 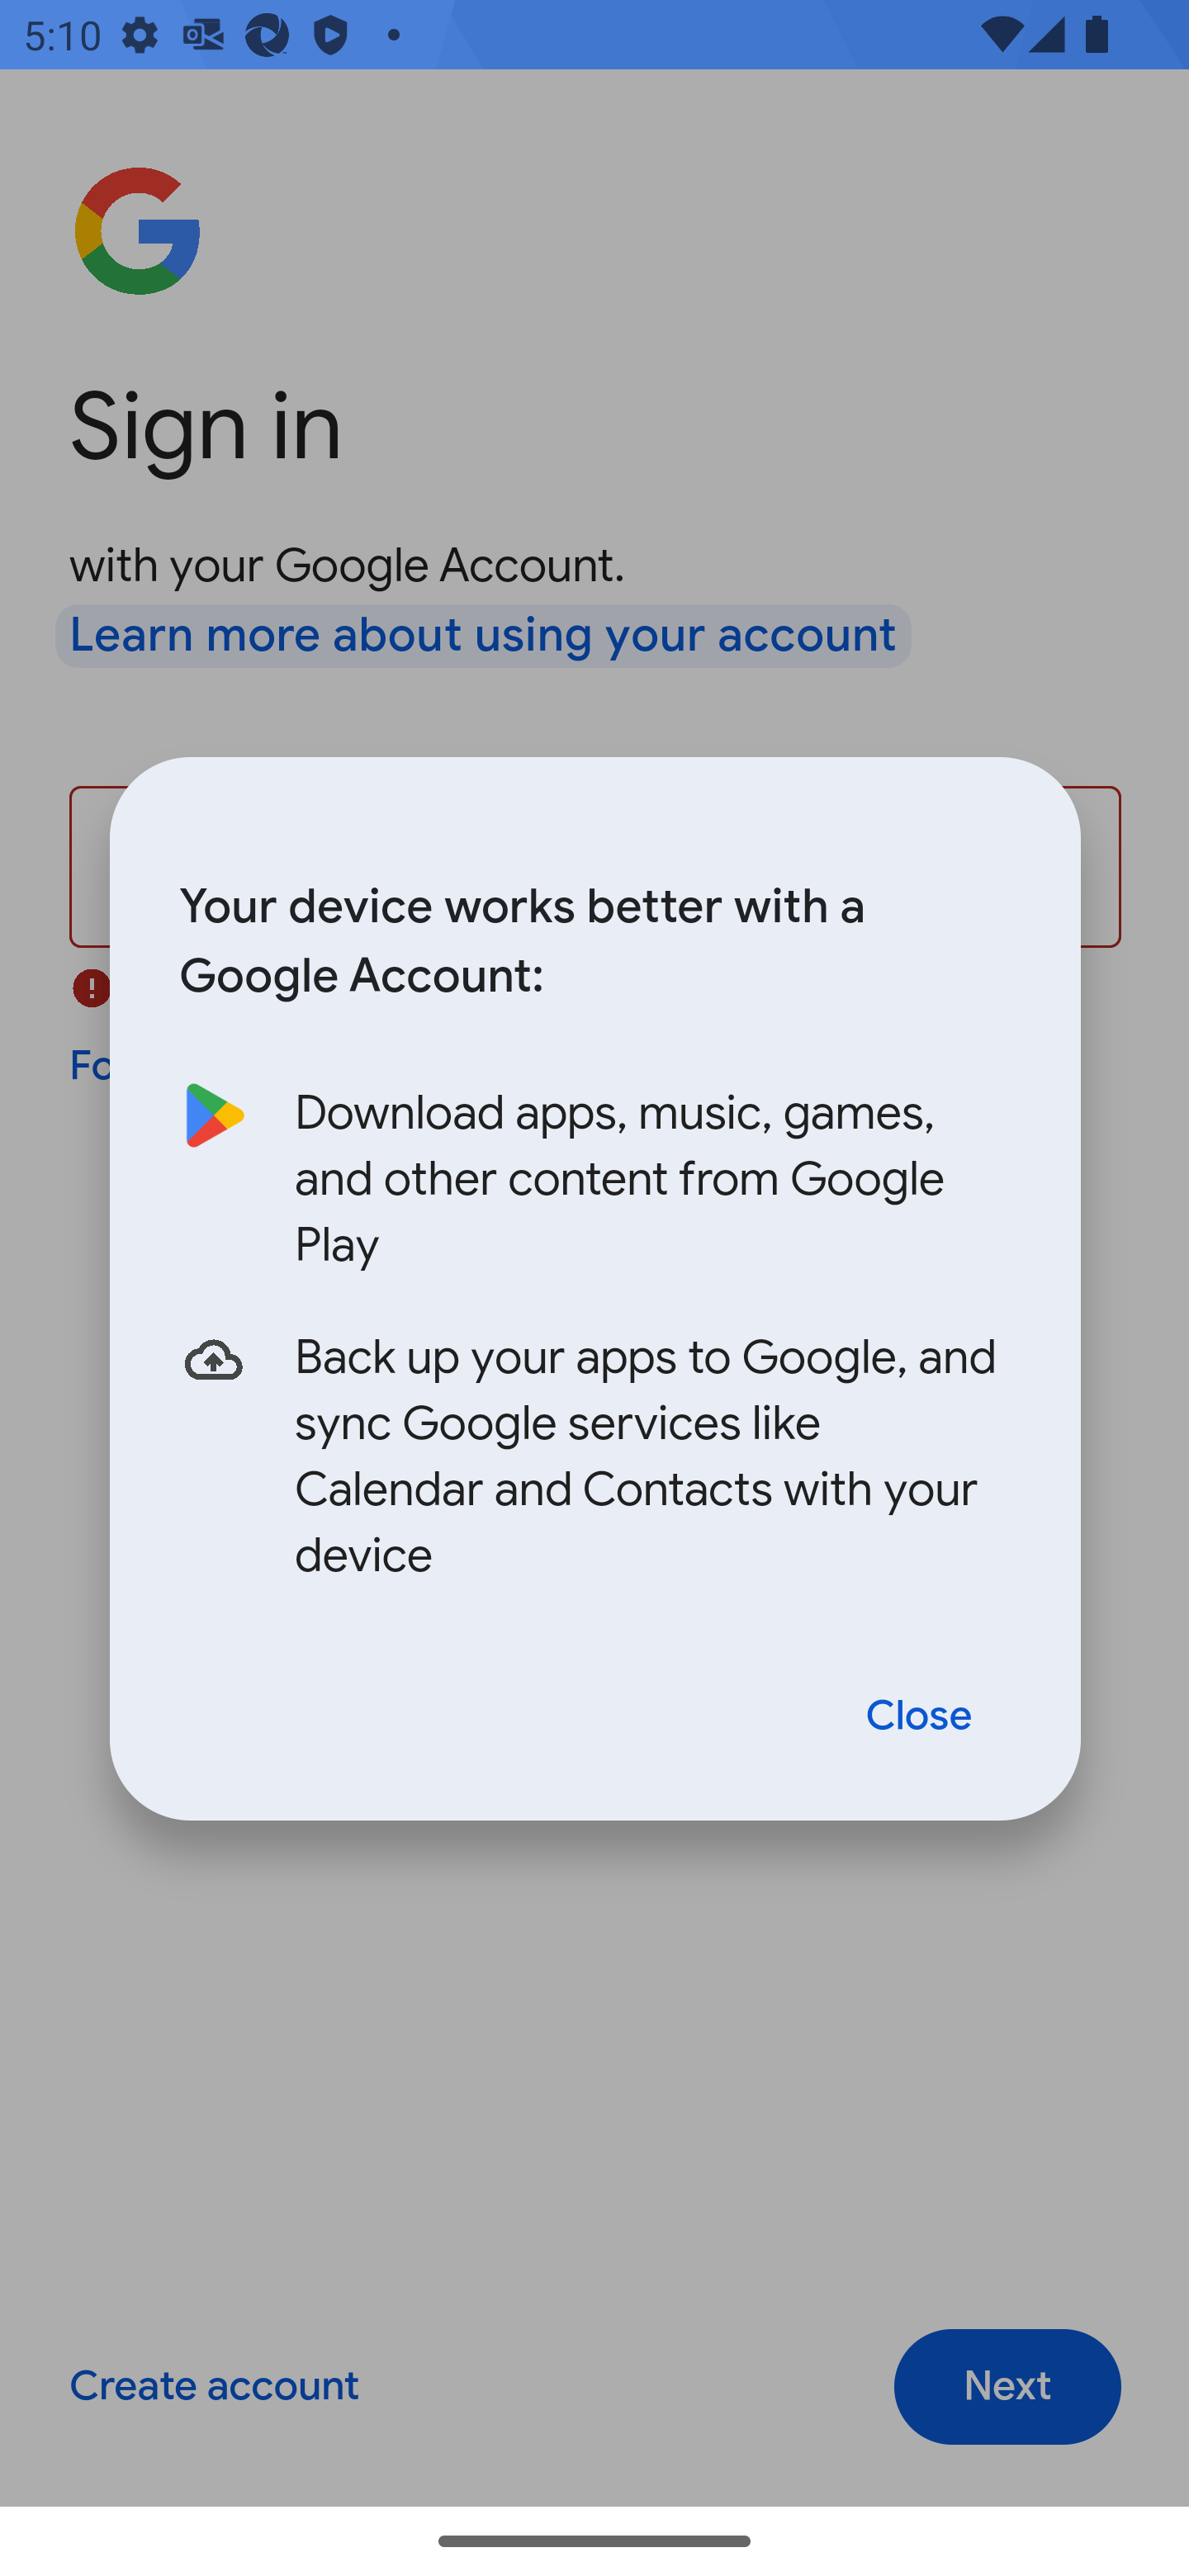 I want to click on Close, so click(x=920, y=1717).